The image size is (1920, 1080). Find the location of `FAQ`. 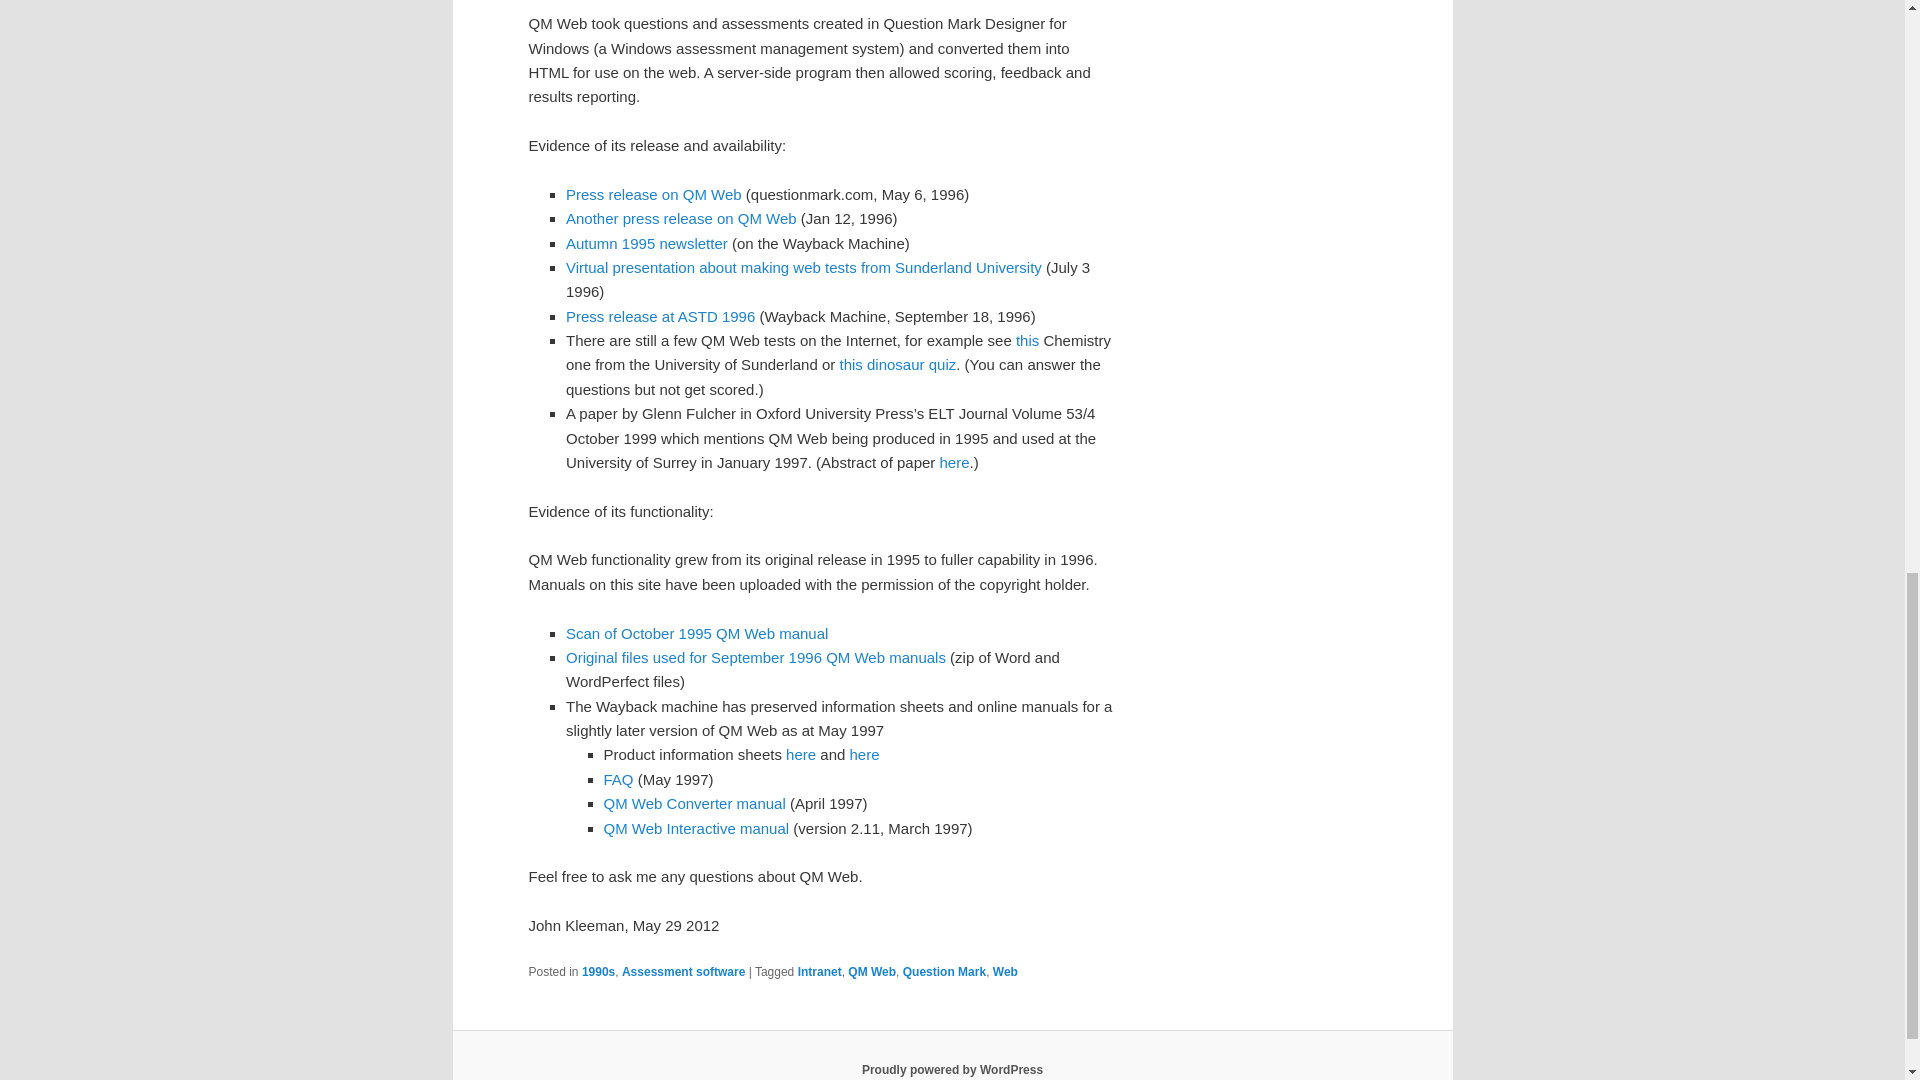

FAQ is located at coordinates (618, 780).